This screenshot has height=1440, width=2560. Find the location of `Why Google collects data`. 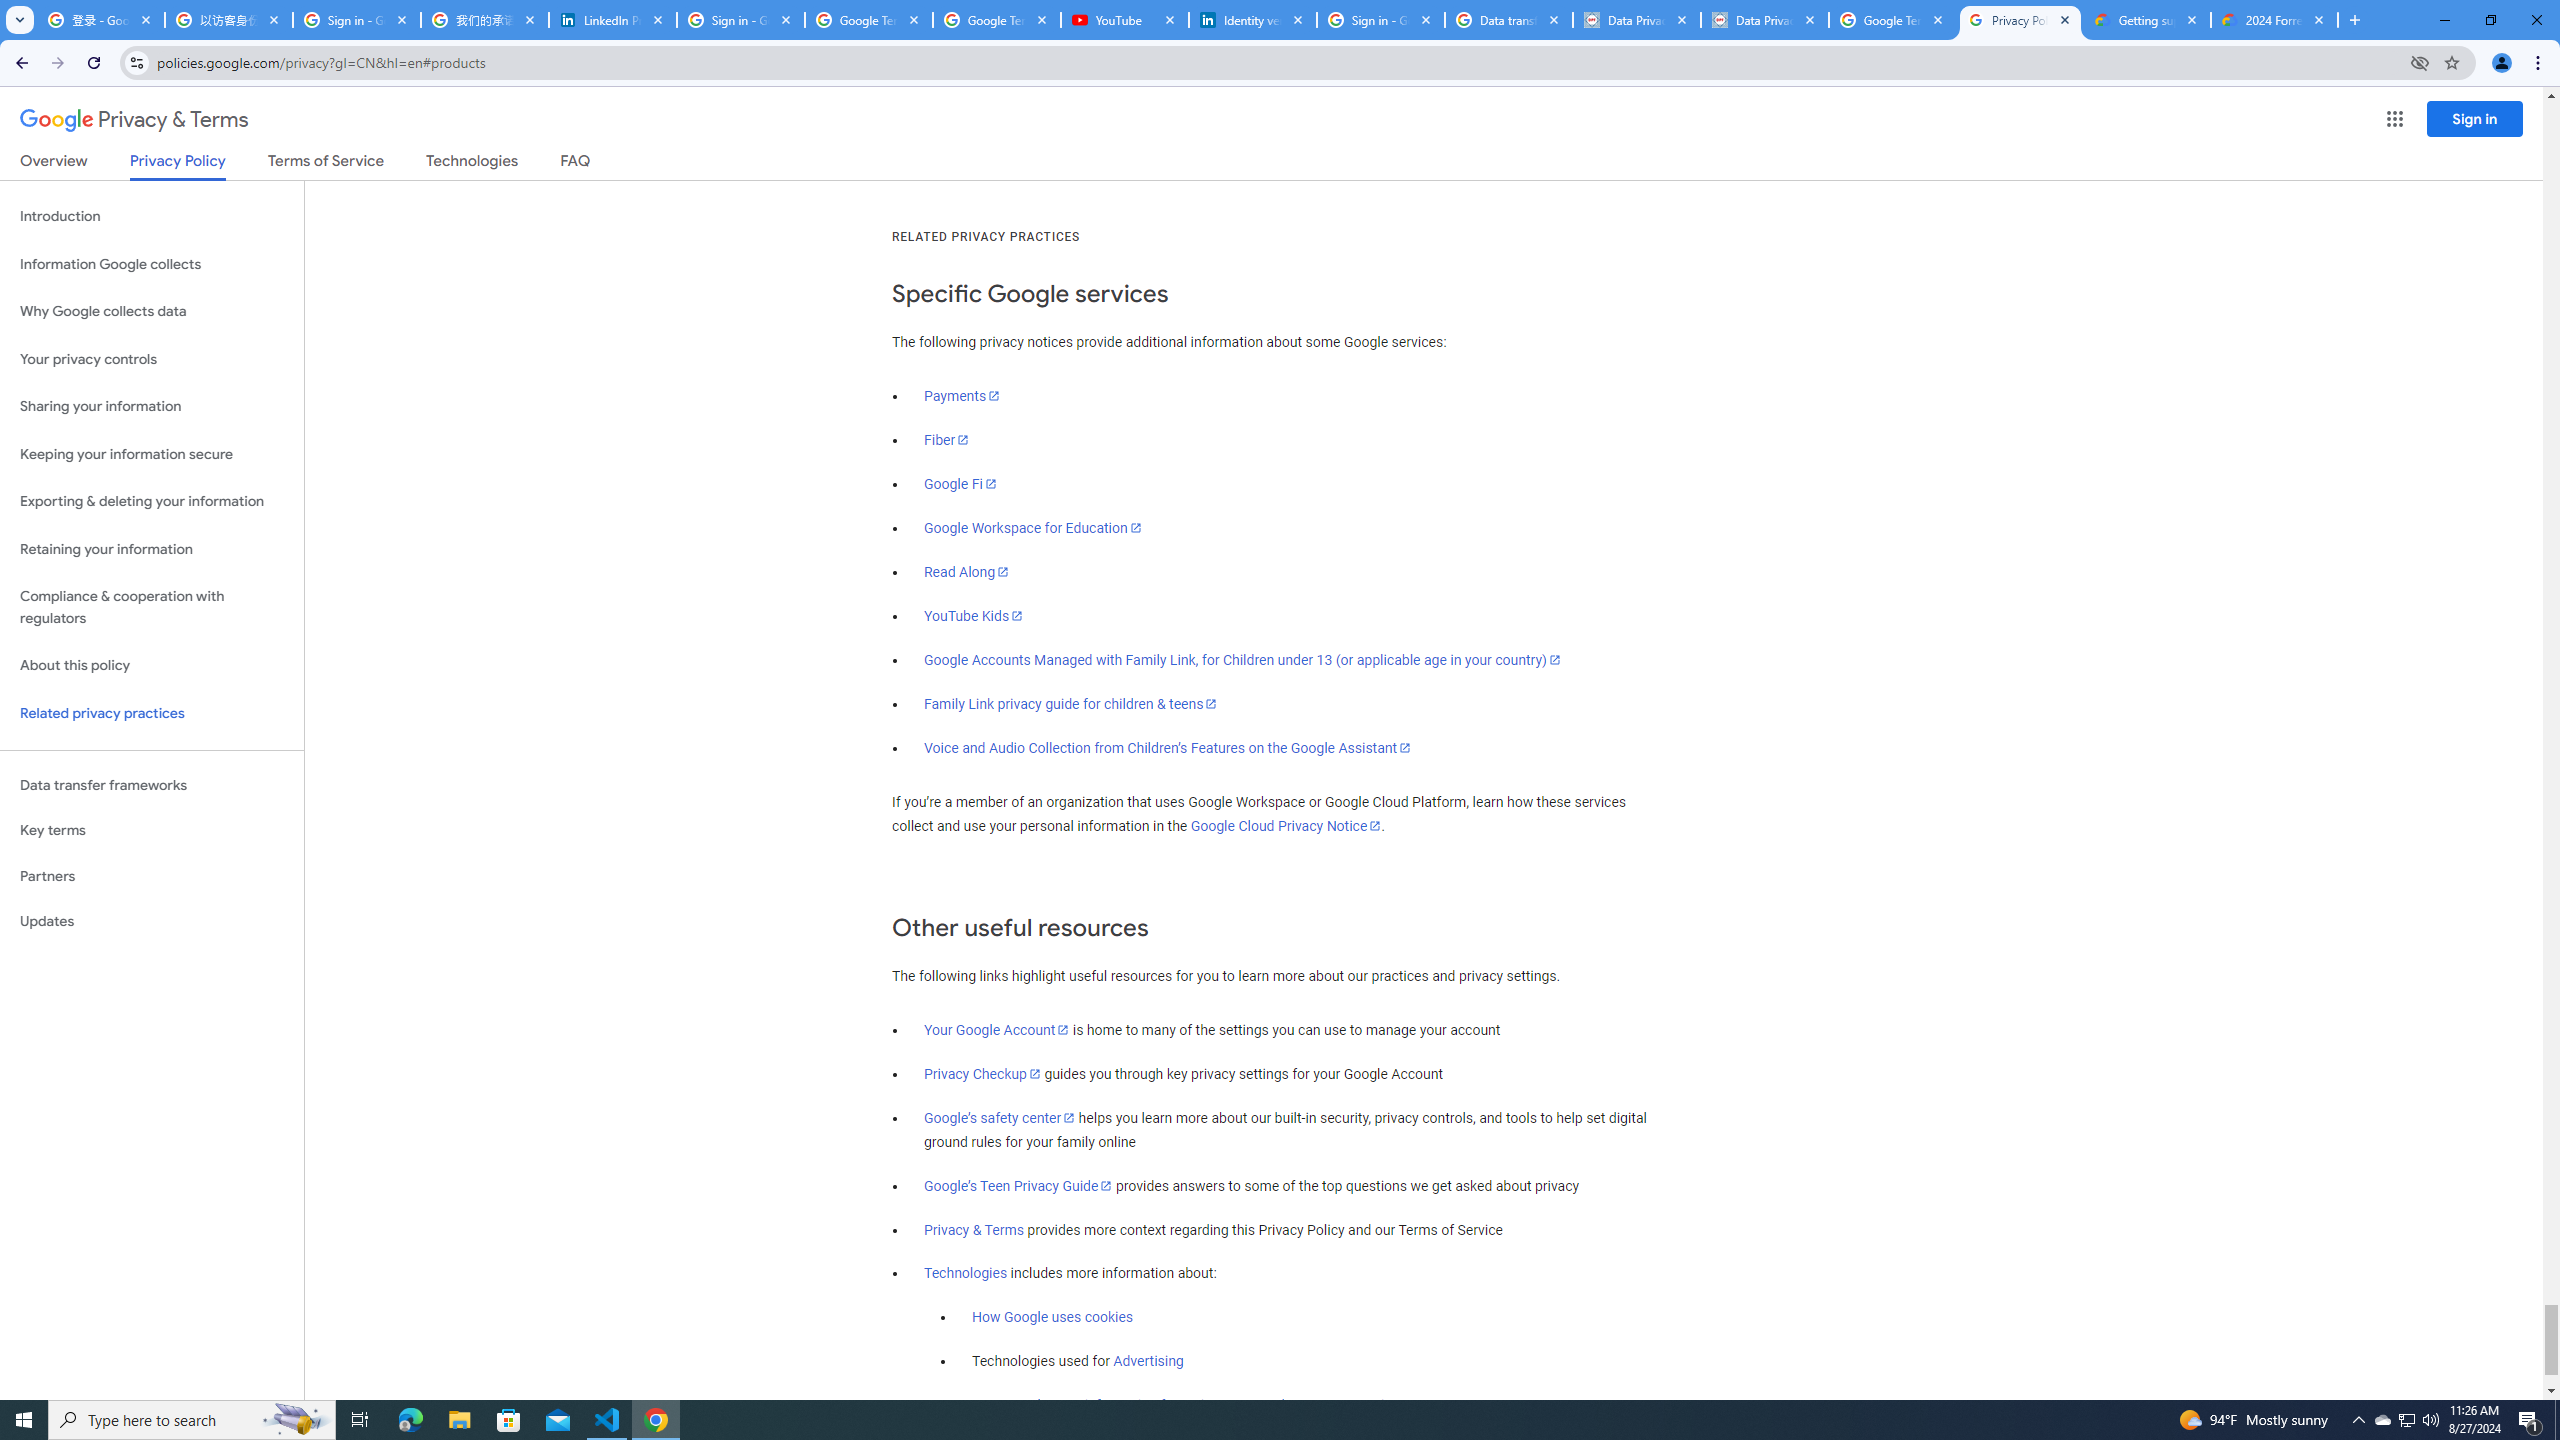

Why Google collects data is located at coordinates (152, 312).